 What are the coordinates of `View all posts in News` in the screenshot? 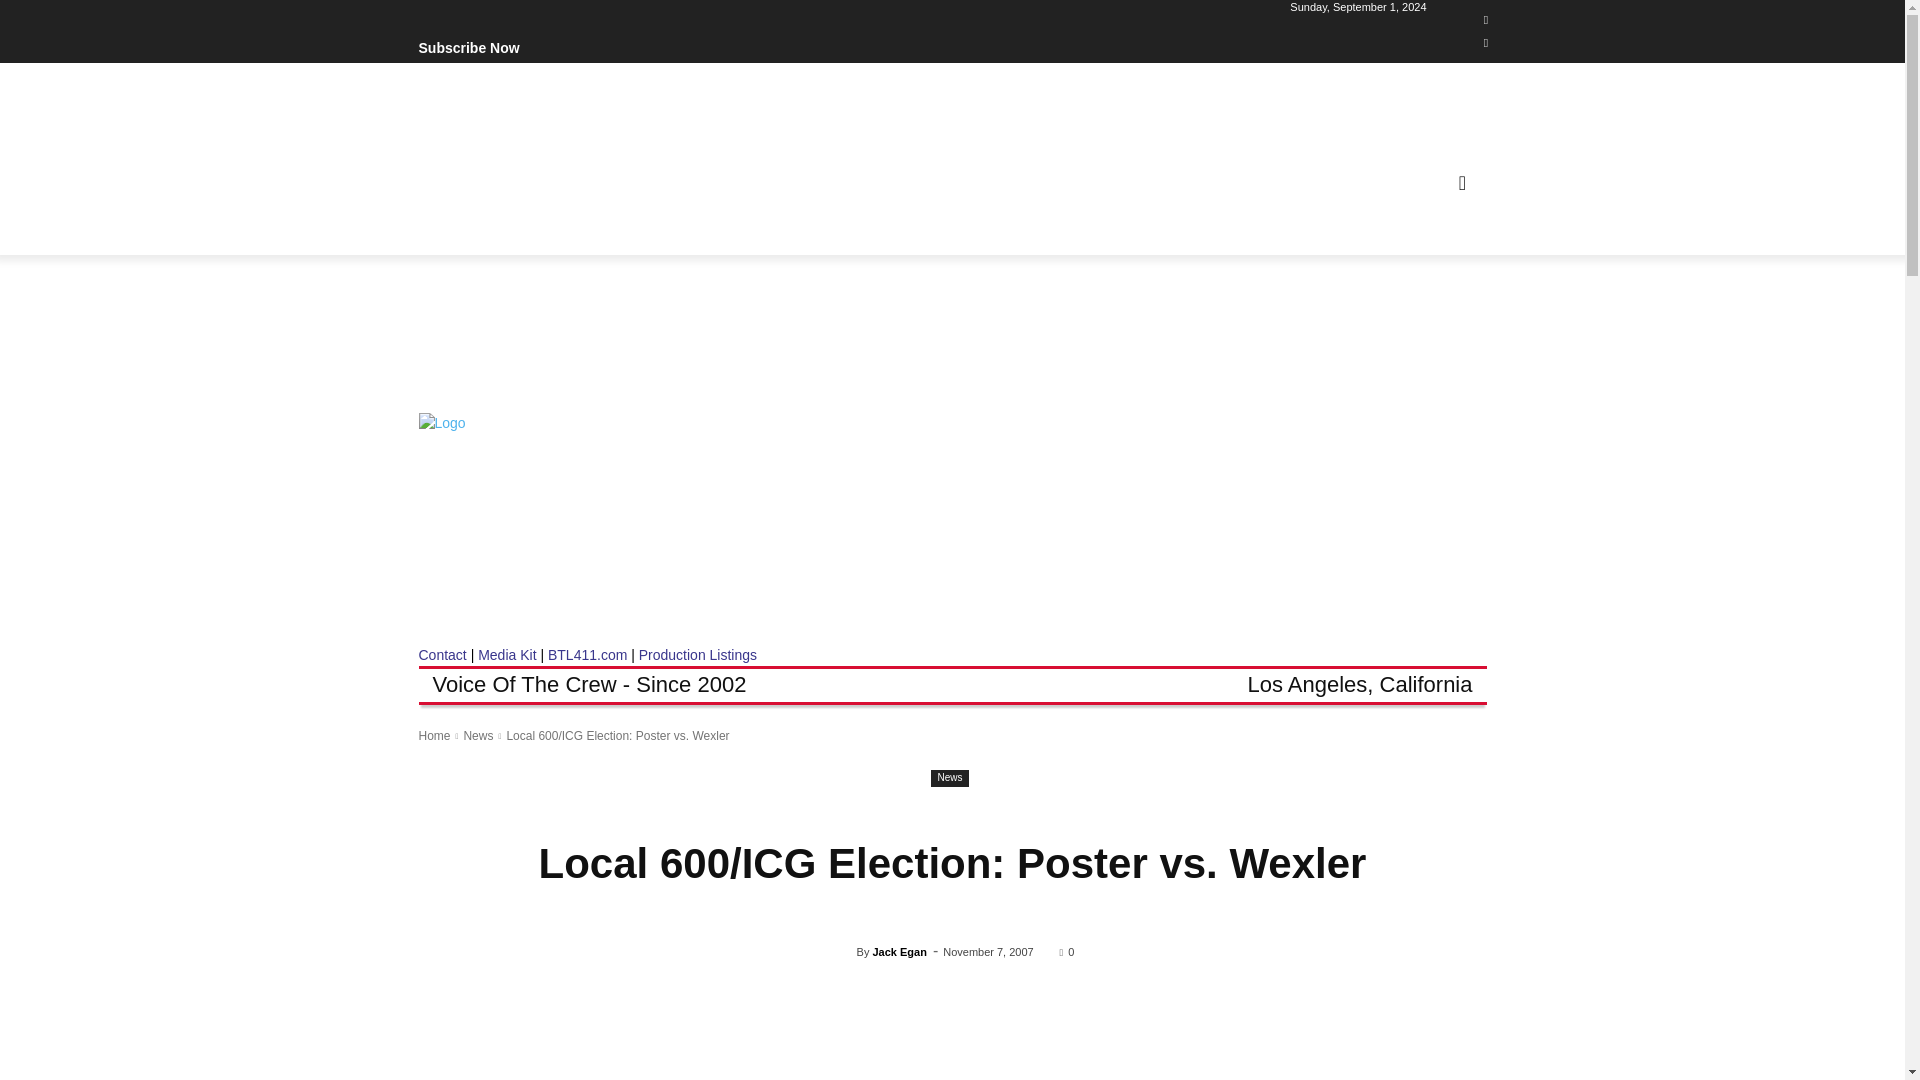 It's located at (478, 736).